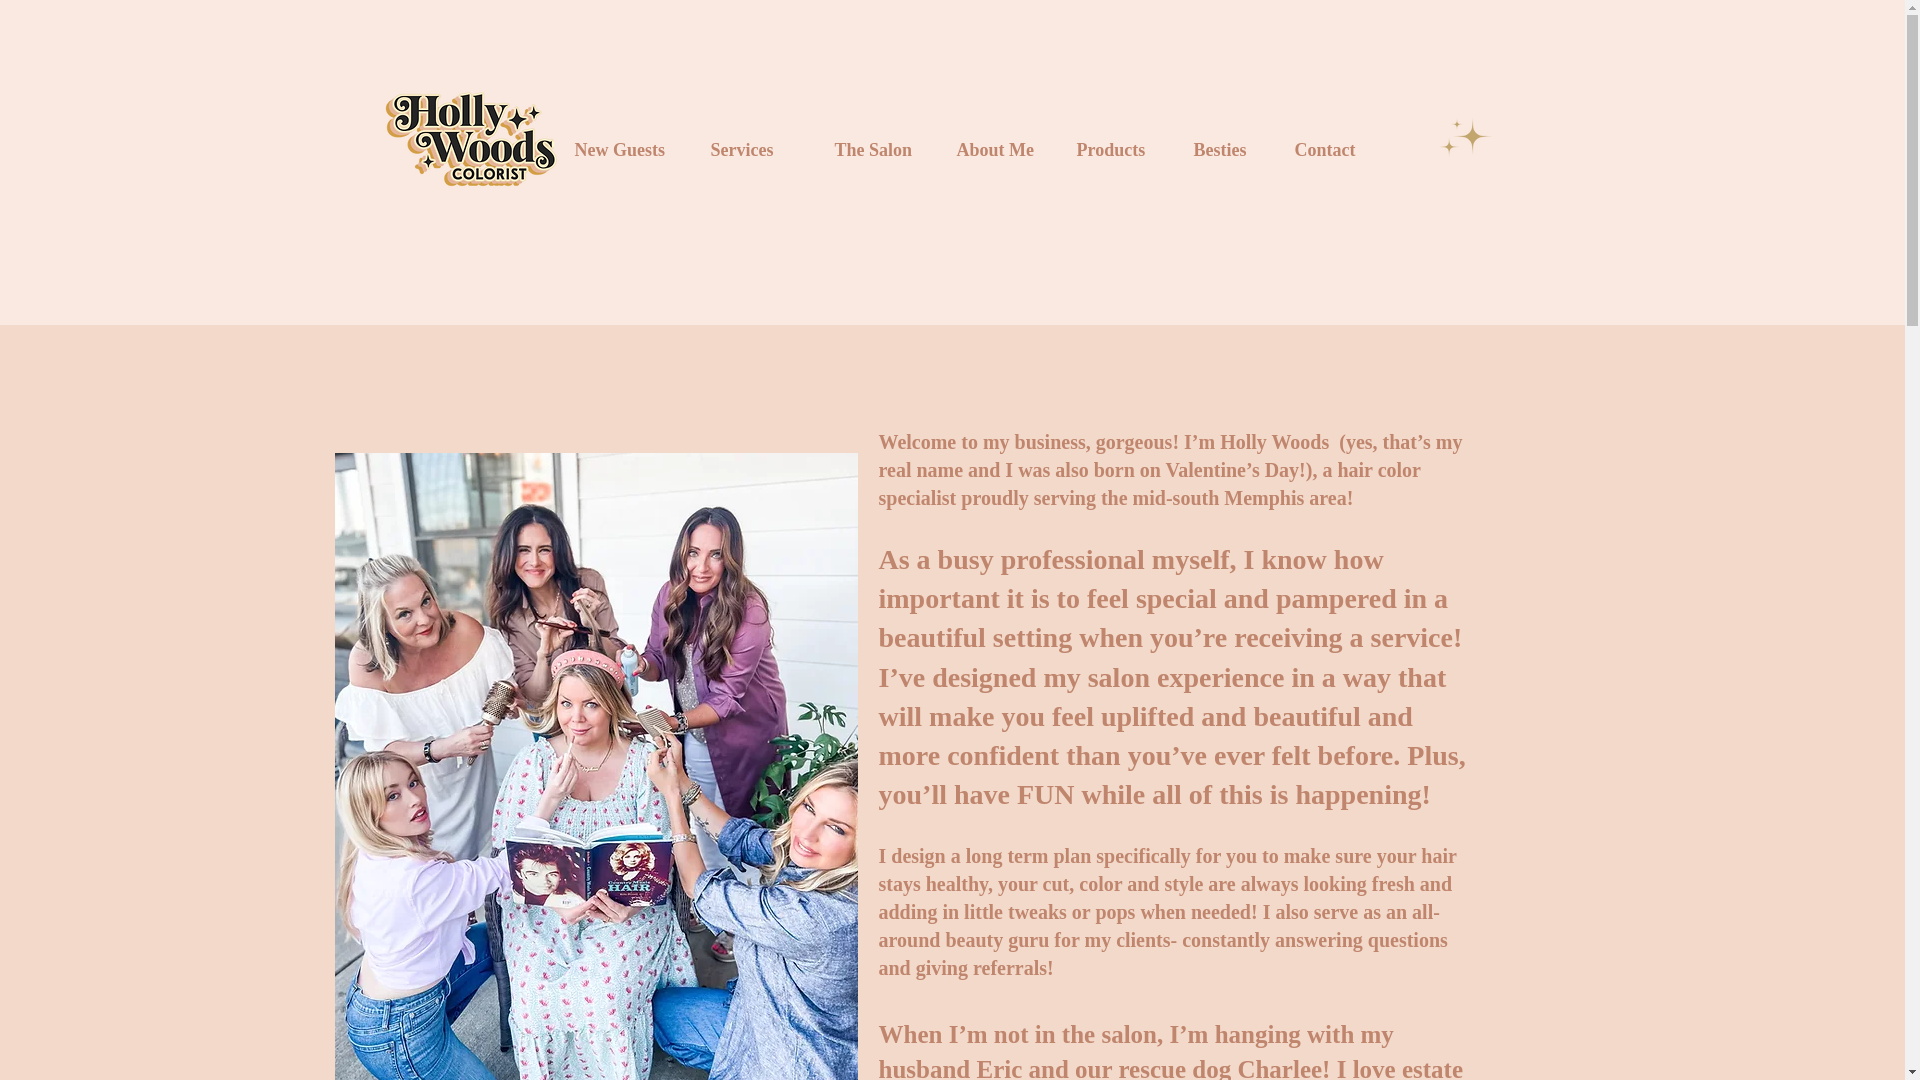 This screenshot has height=1080, width=1920. I want to click on Services, so click(742, 150).